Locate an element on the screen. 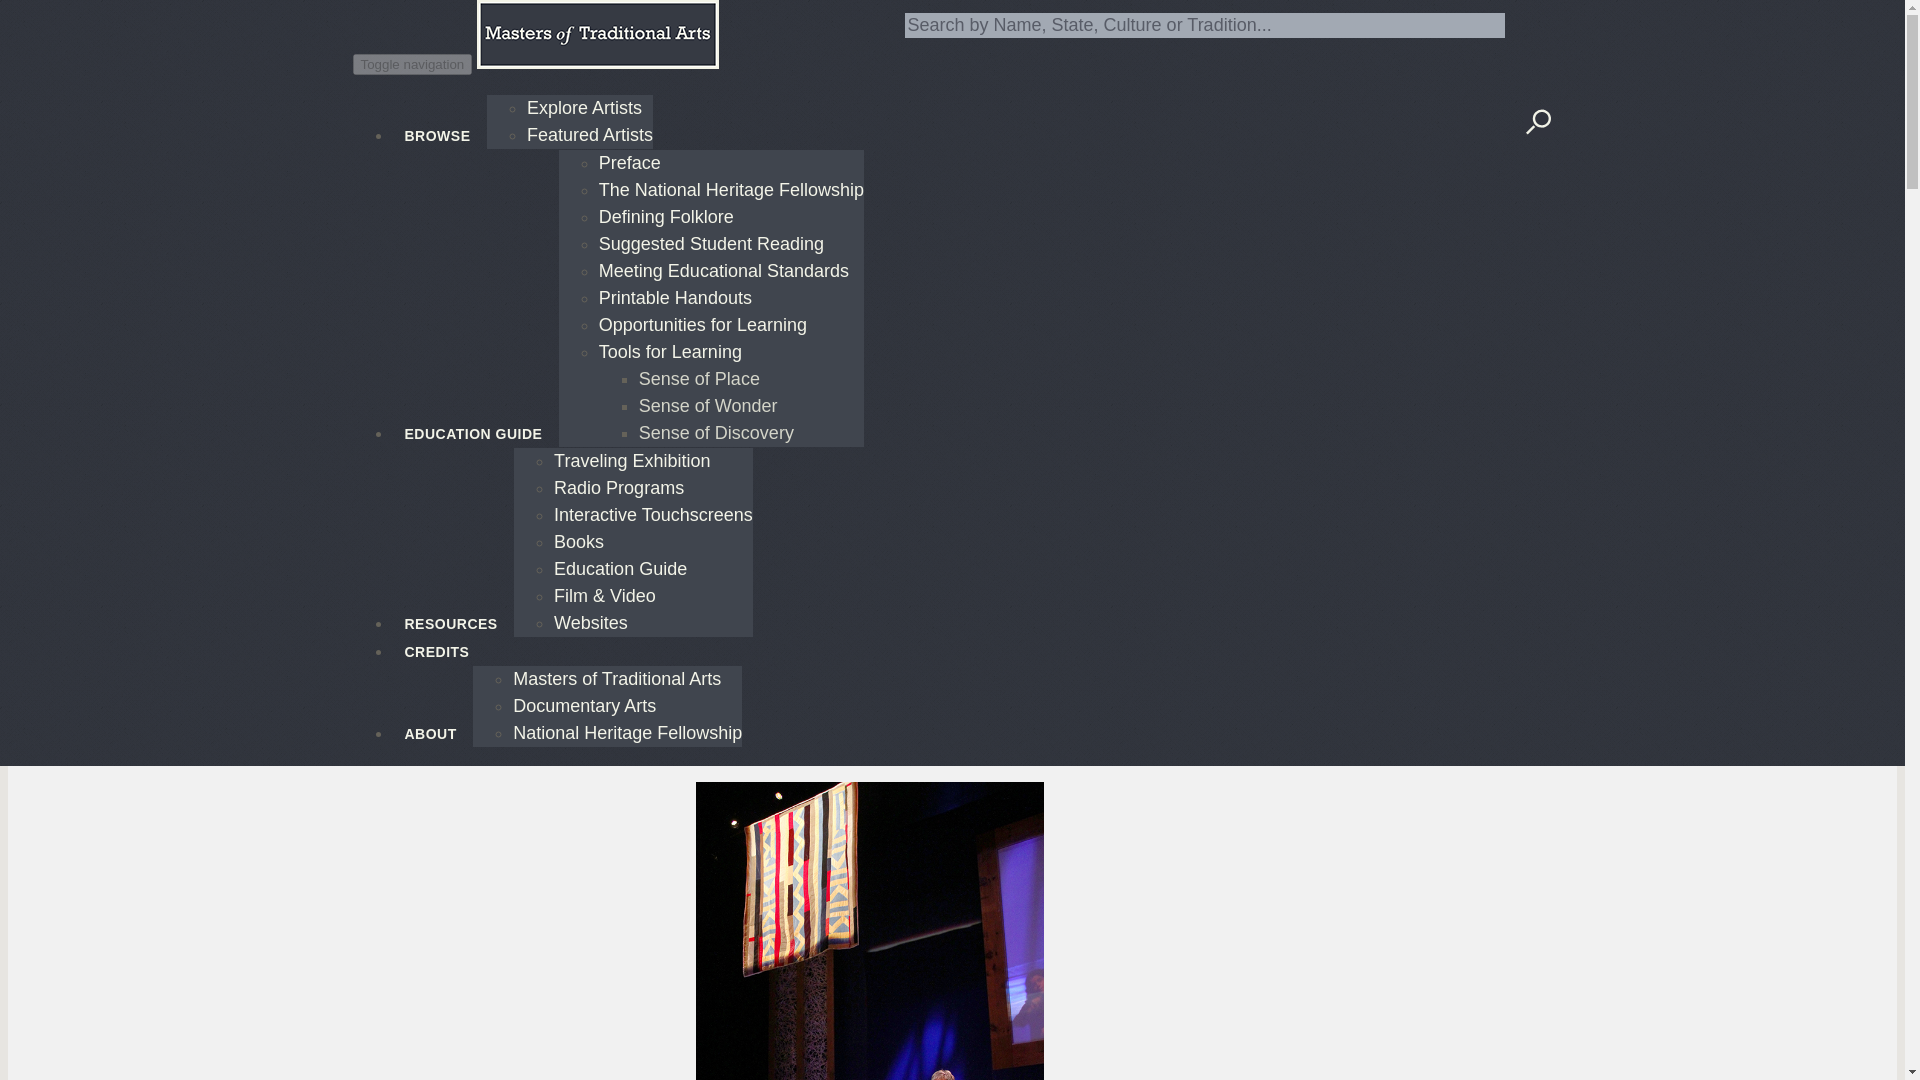 This screenshot has width=1920, height=1080. Tools for Learning is located at coordinates (670, 352).